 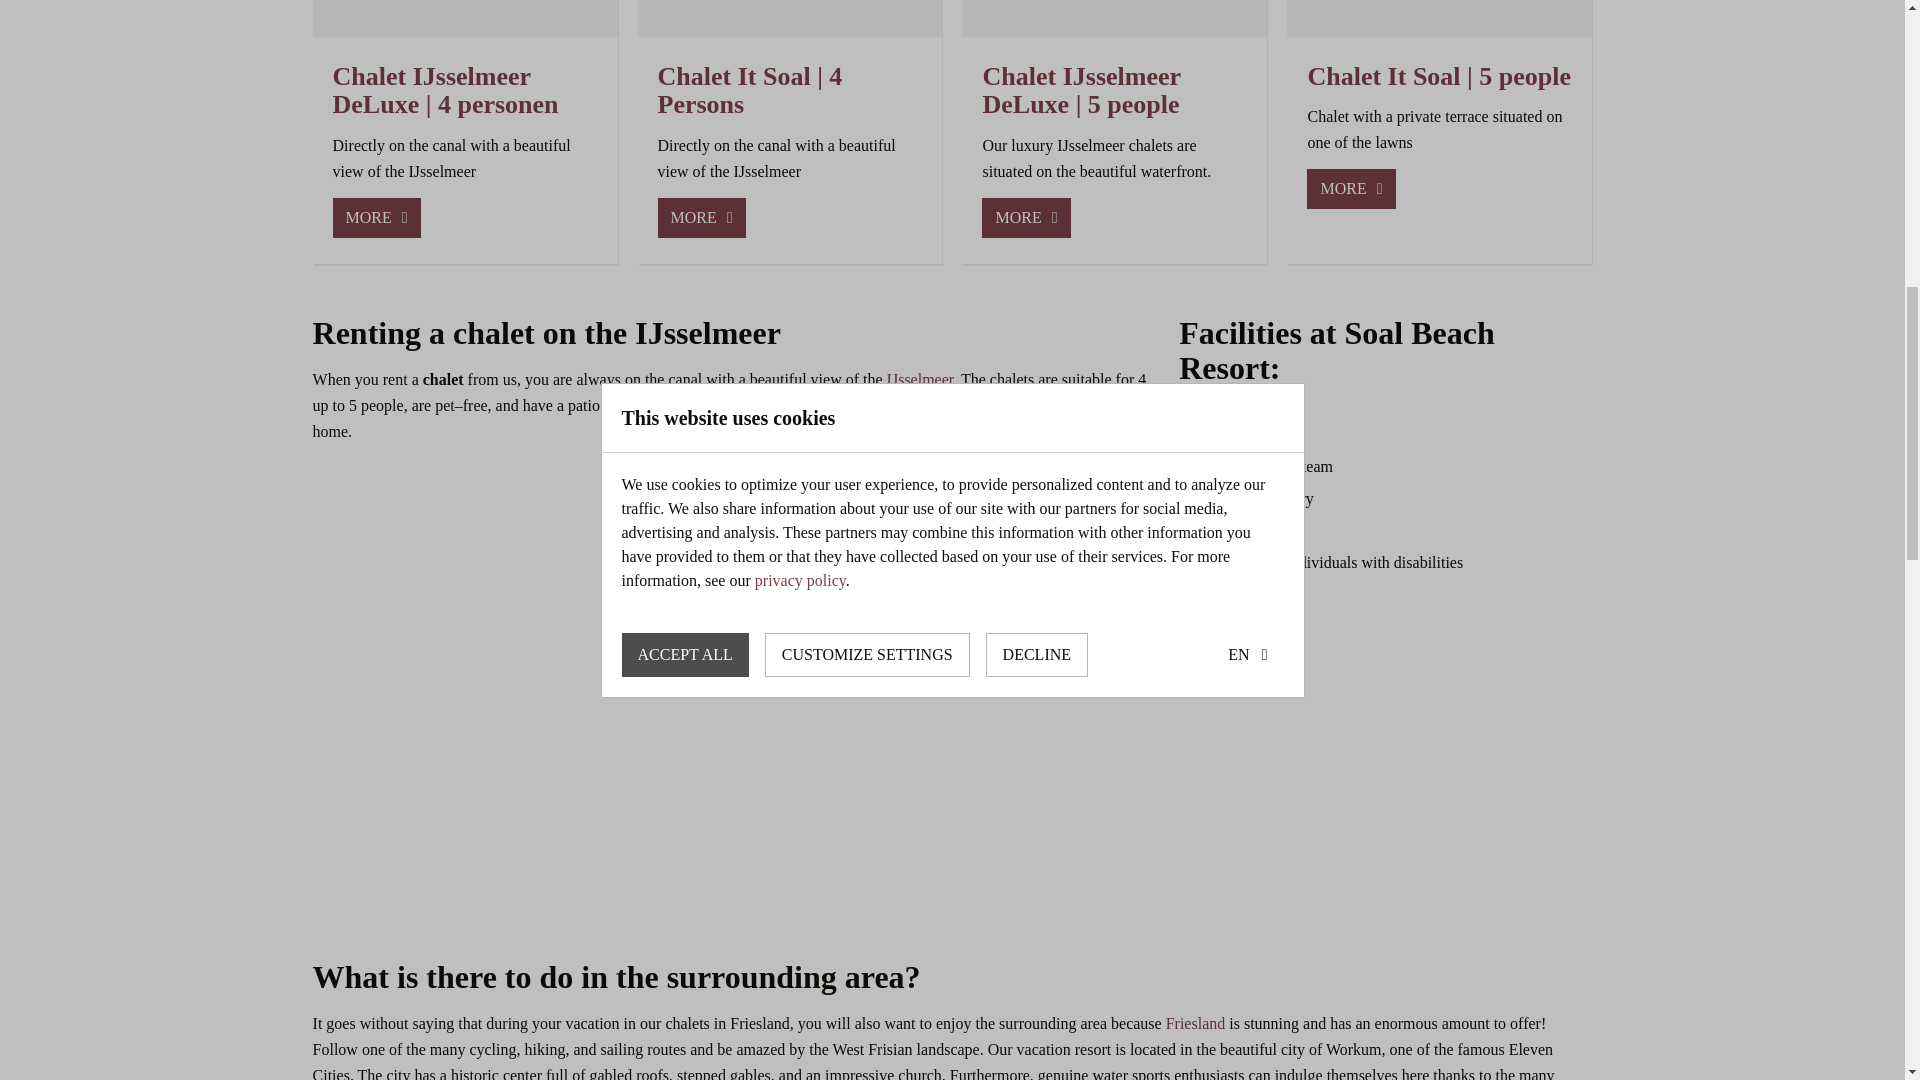 I want to click on holiday chalet Friesland, so click(x=1165, y=691).